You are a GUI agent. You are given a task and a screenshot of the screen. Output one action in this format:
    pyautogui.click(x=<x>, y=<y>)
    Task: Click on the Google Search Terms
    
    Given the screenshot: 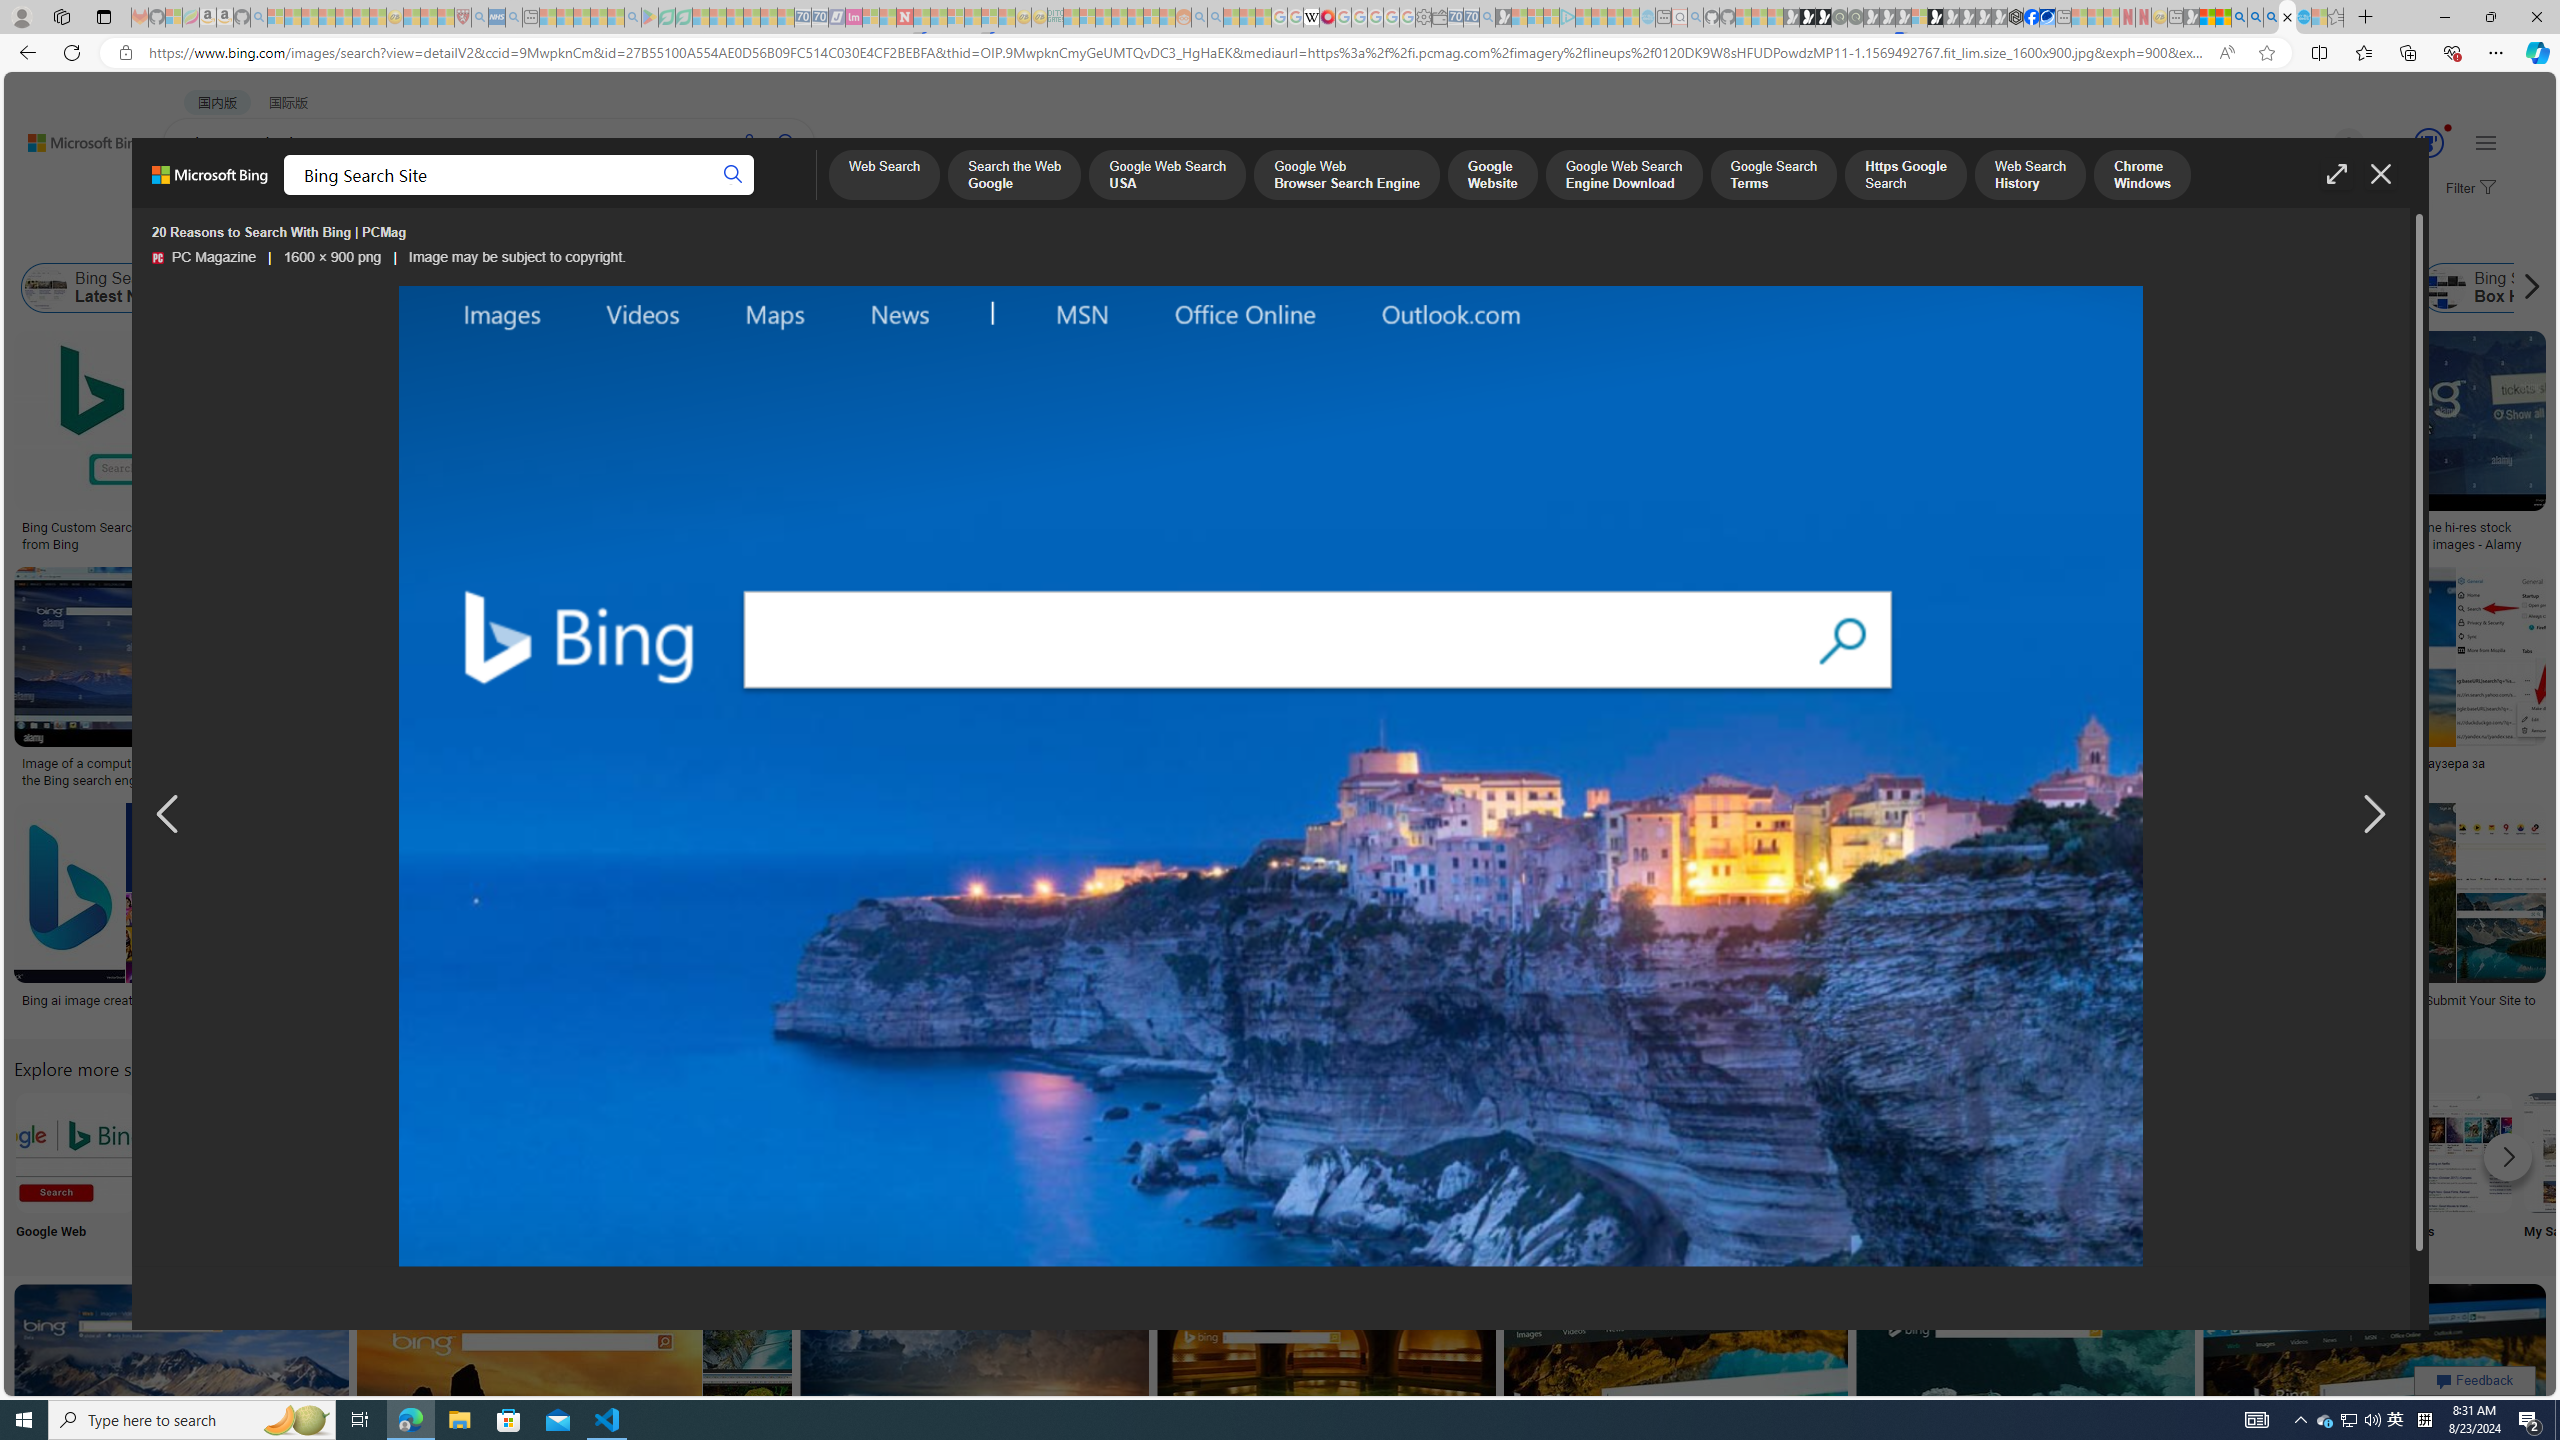 What is the action you would take?
    pyautogui.click(x=1774, y=176)
    